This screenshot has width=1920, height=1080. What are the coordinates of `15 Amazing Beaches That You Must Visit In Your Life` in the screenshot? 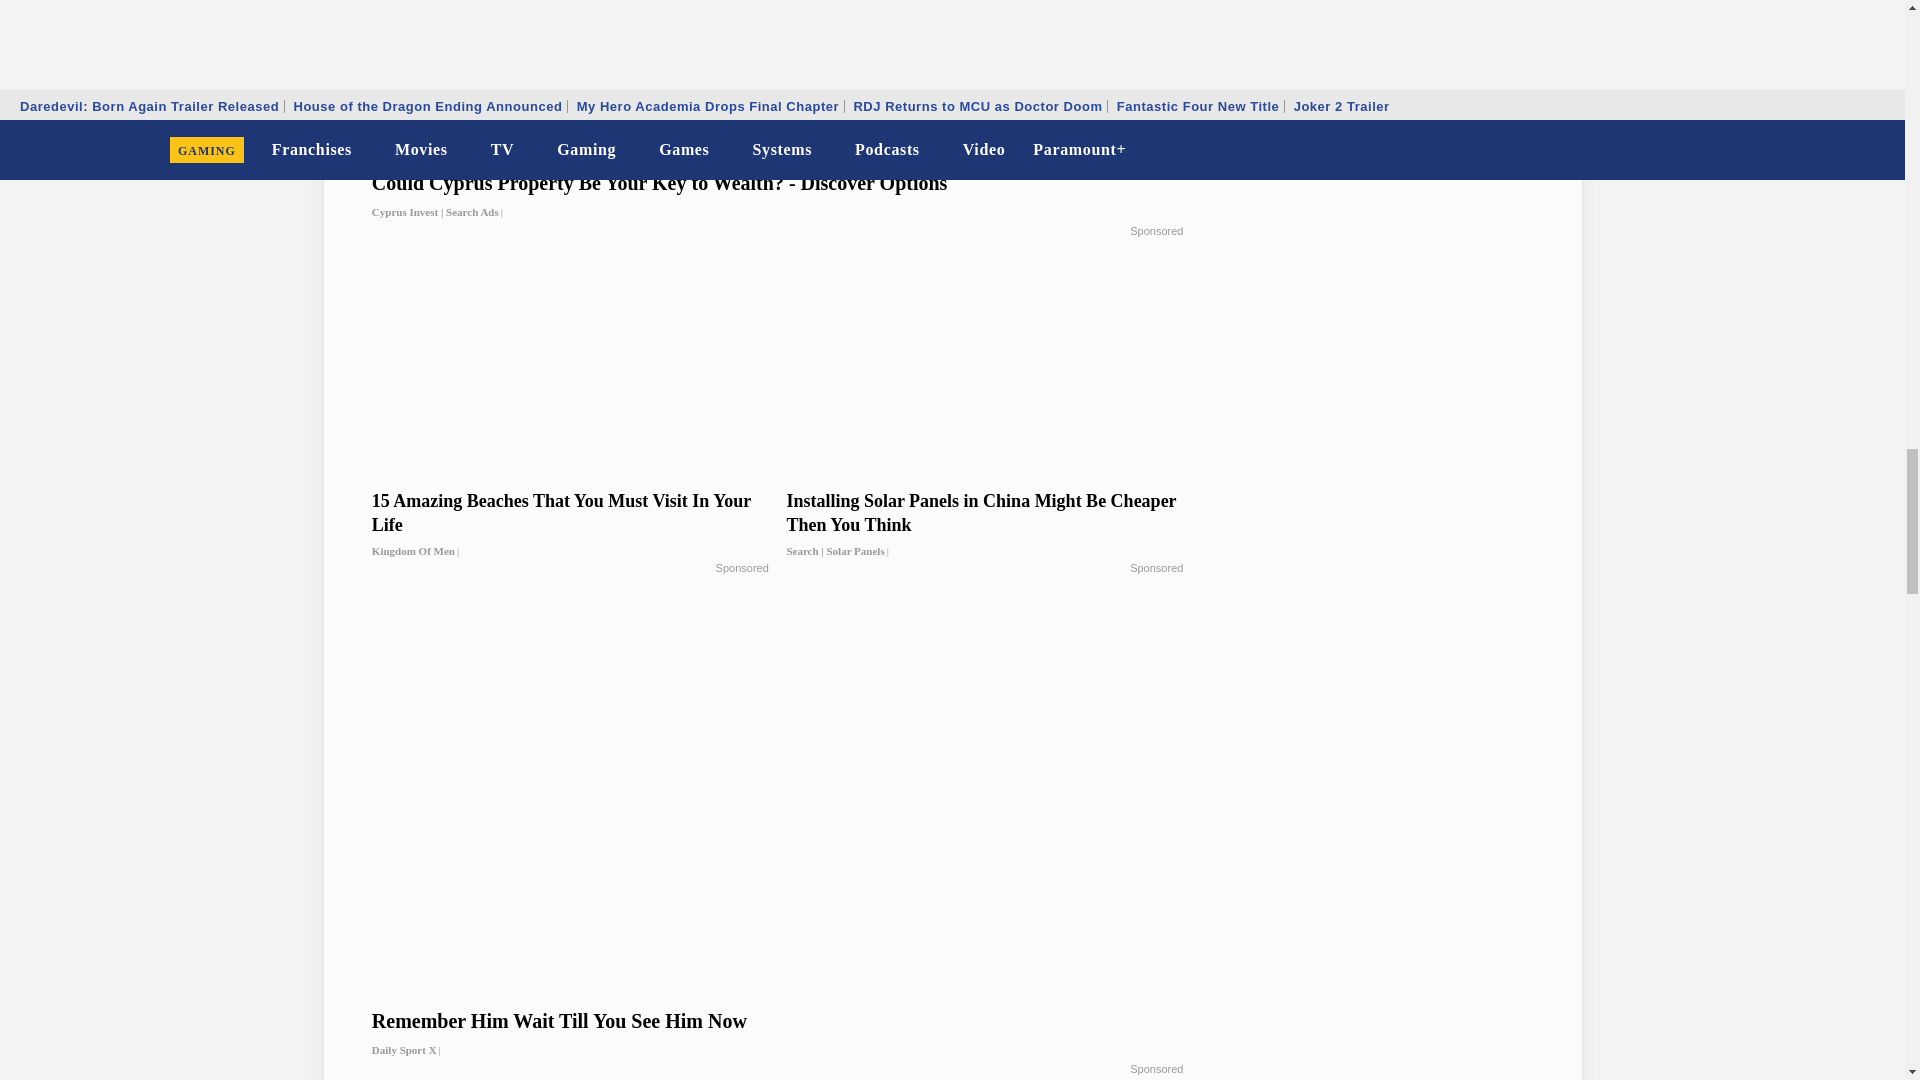 It's located at (570, 526).